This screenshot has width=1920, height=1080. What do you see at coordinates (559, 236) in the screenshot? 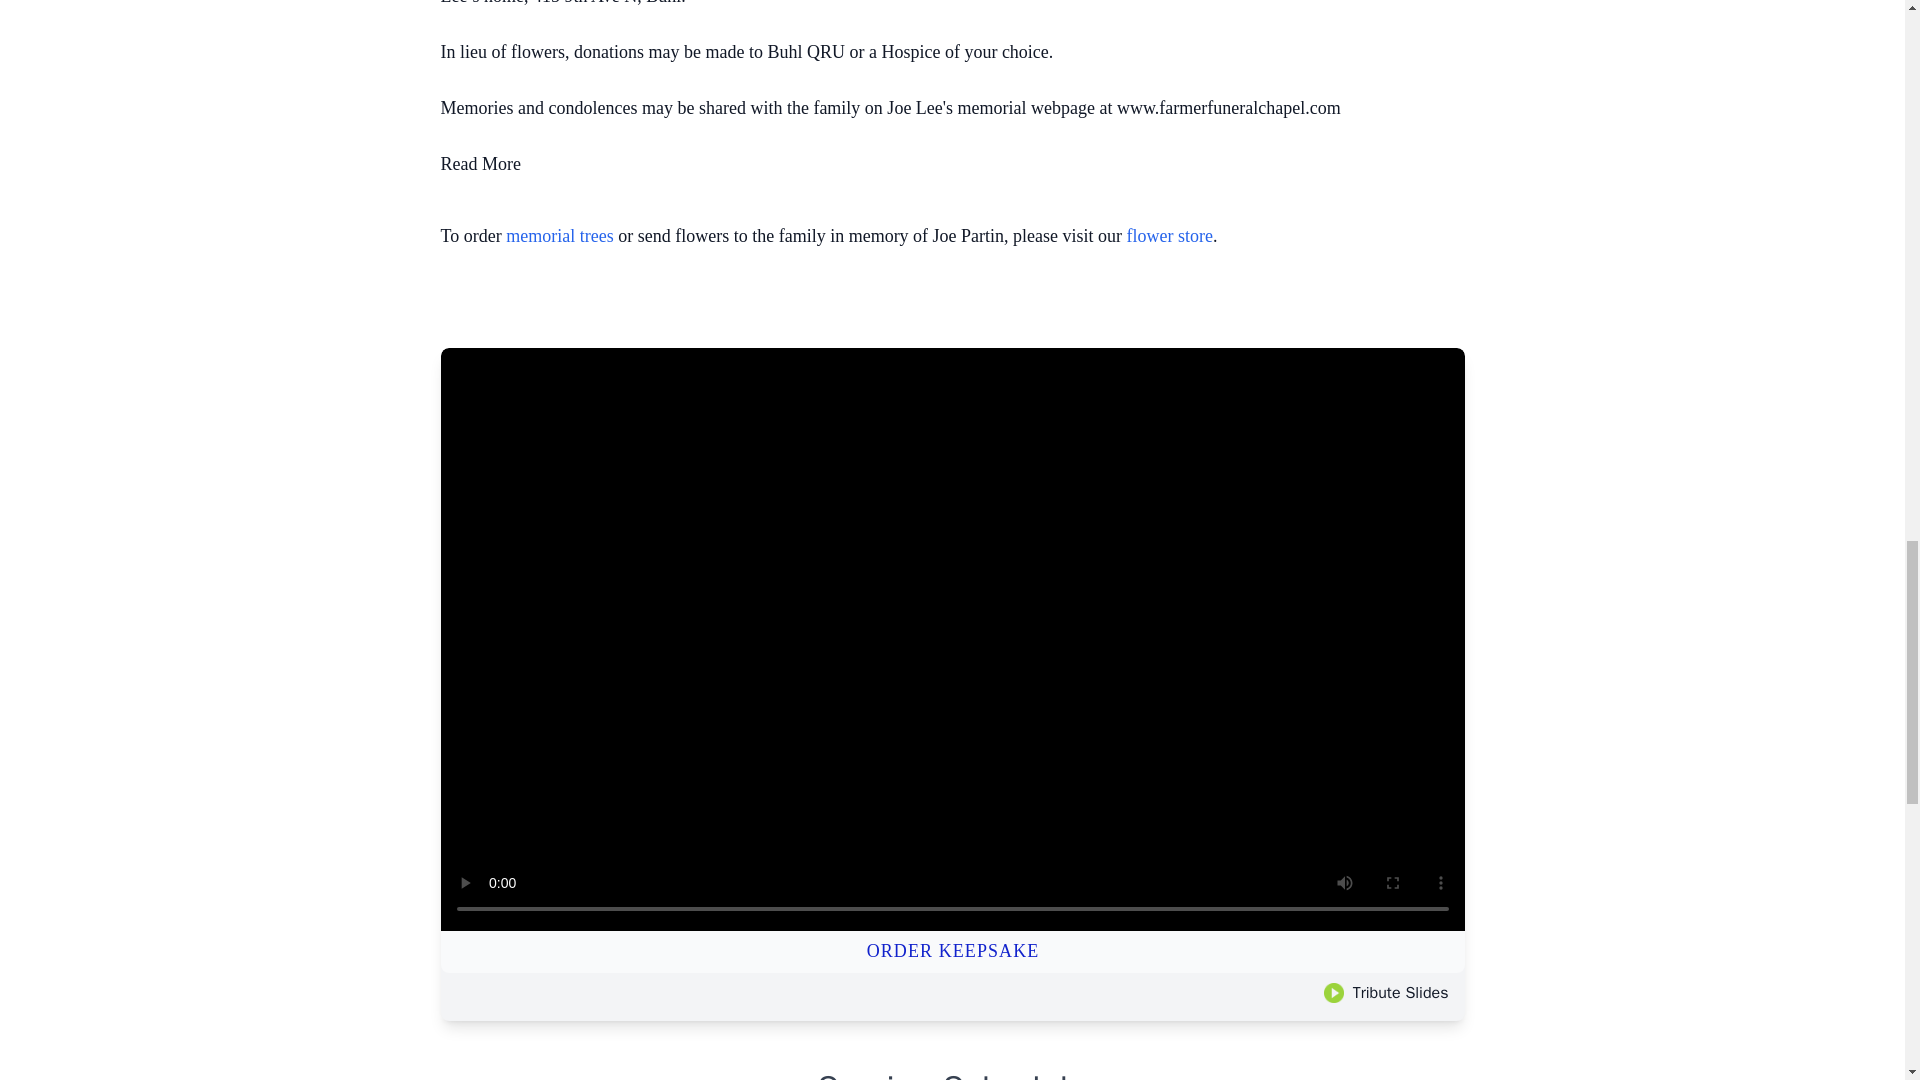
I see `memorial trees` at bounding box center [559, 236].